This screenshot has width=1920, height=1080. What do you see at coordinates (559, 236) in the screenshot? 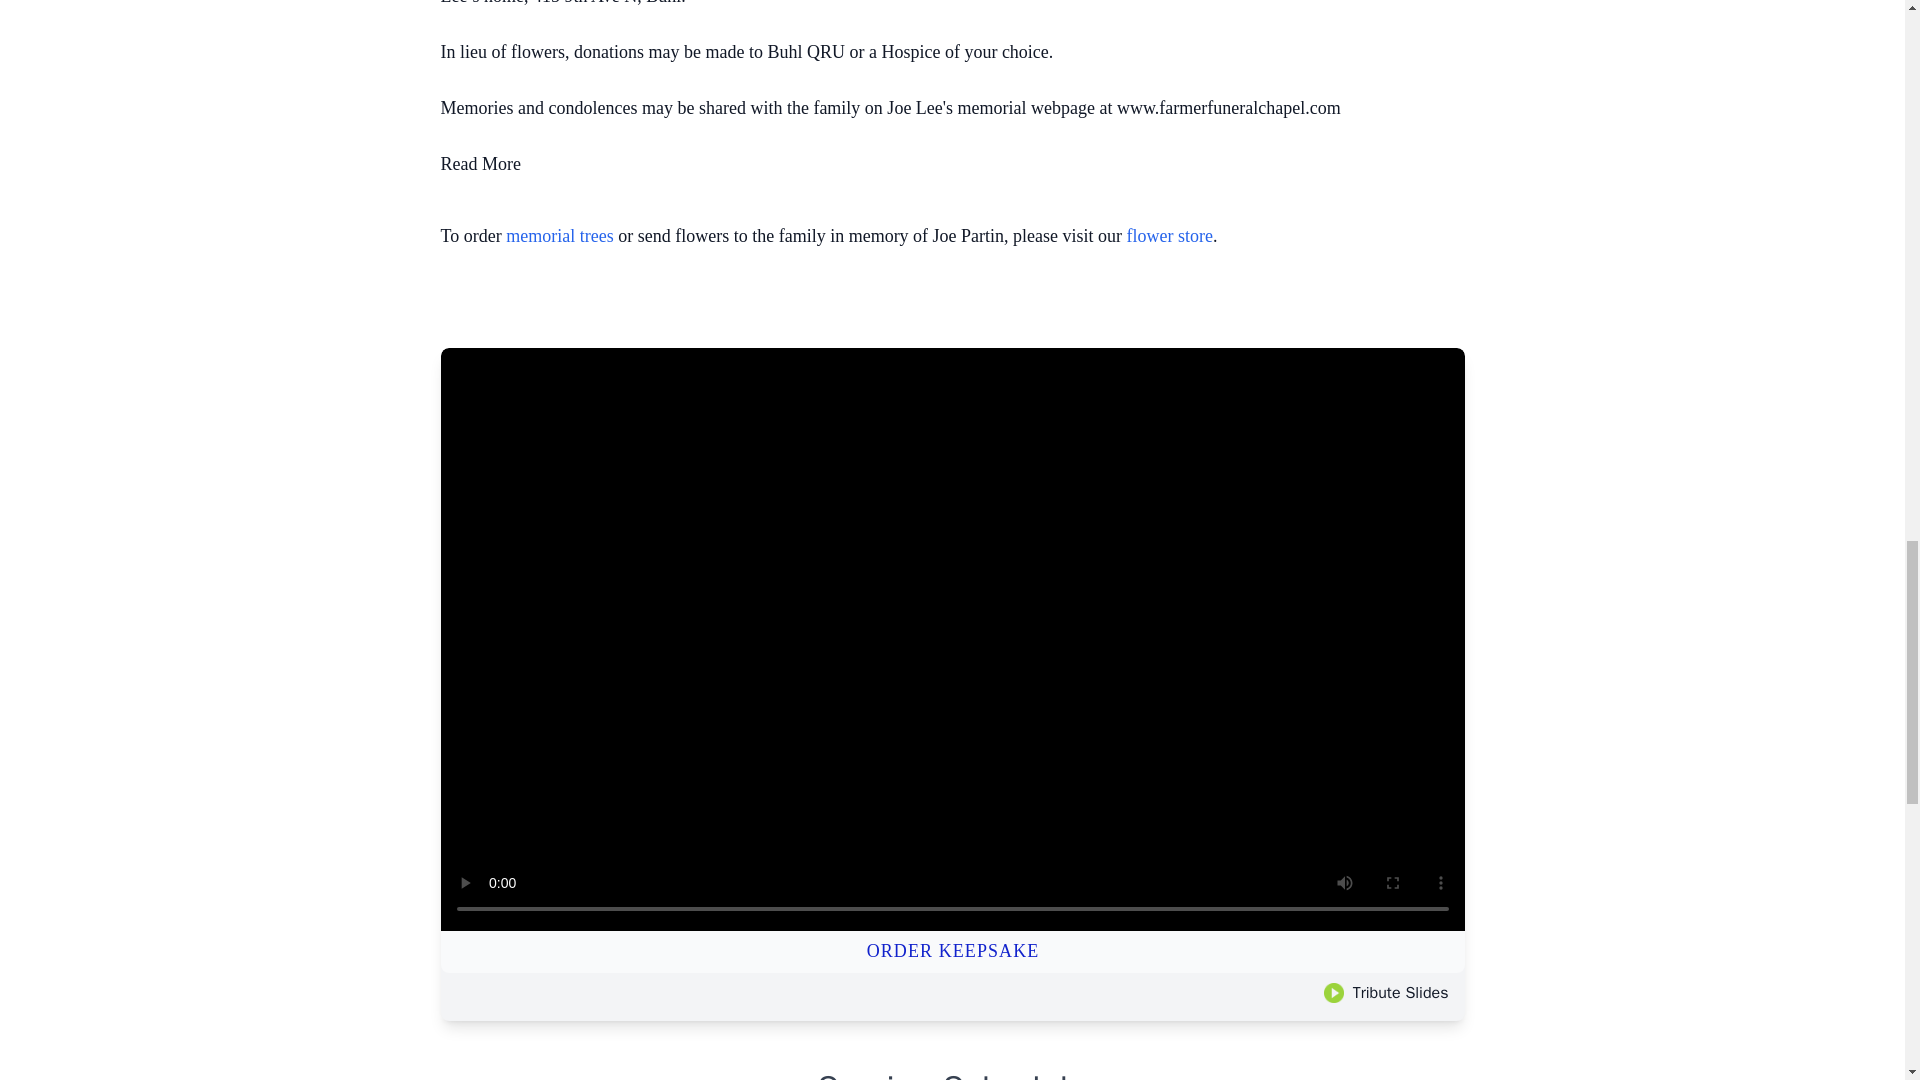
I see `memorial trees` at bounding box center [559, 236].